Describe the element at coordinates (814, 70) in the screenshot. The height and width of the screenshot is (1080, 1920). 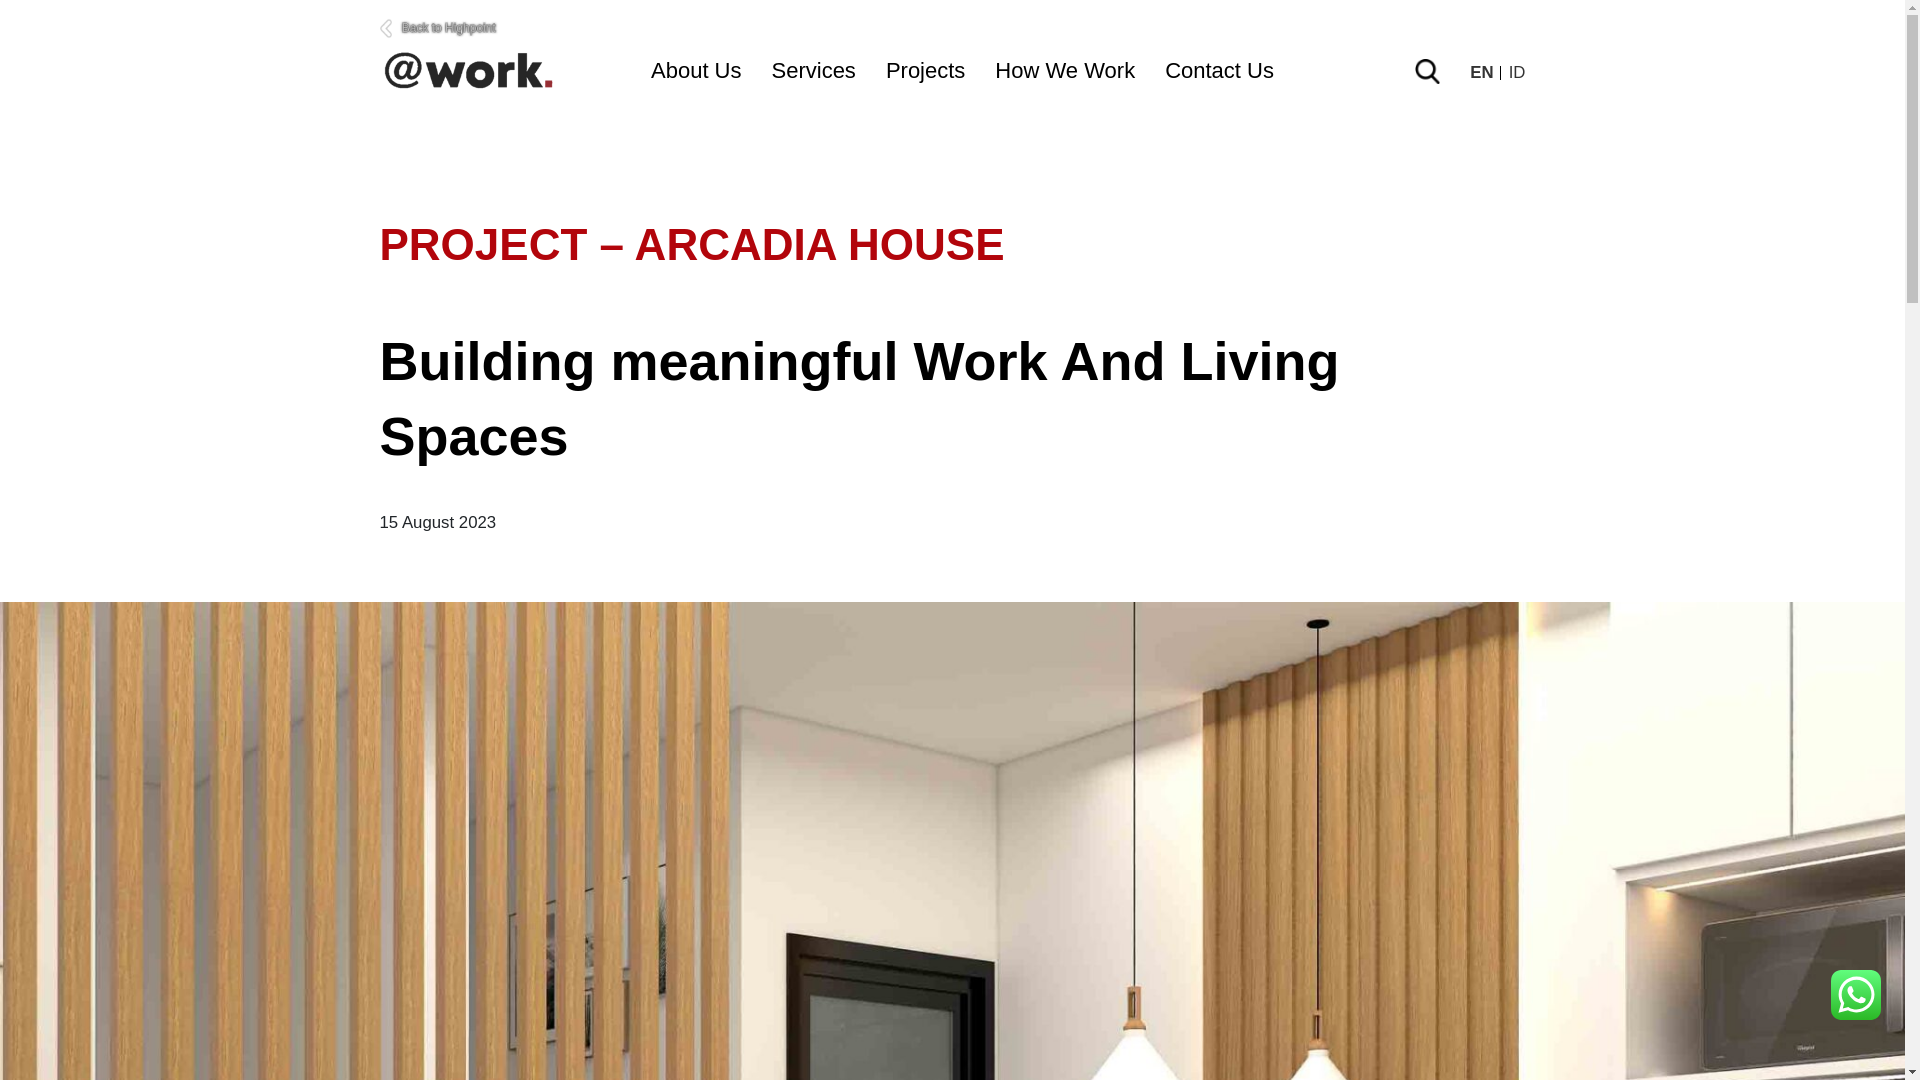
I see `Services` at that location.